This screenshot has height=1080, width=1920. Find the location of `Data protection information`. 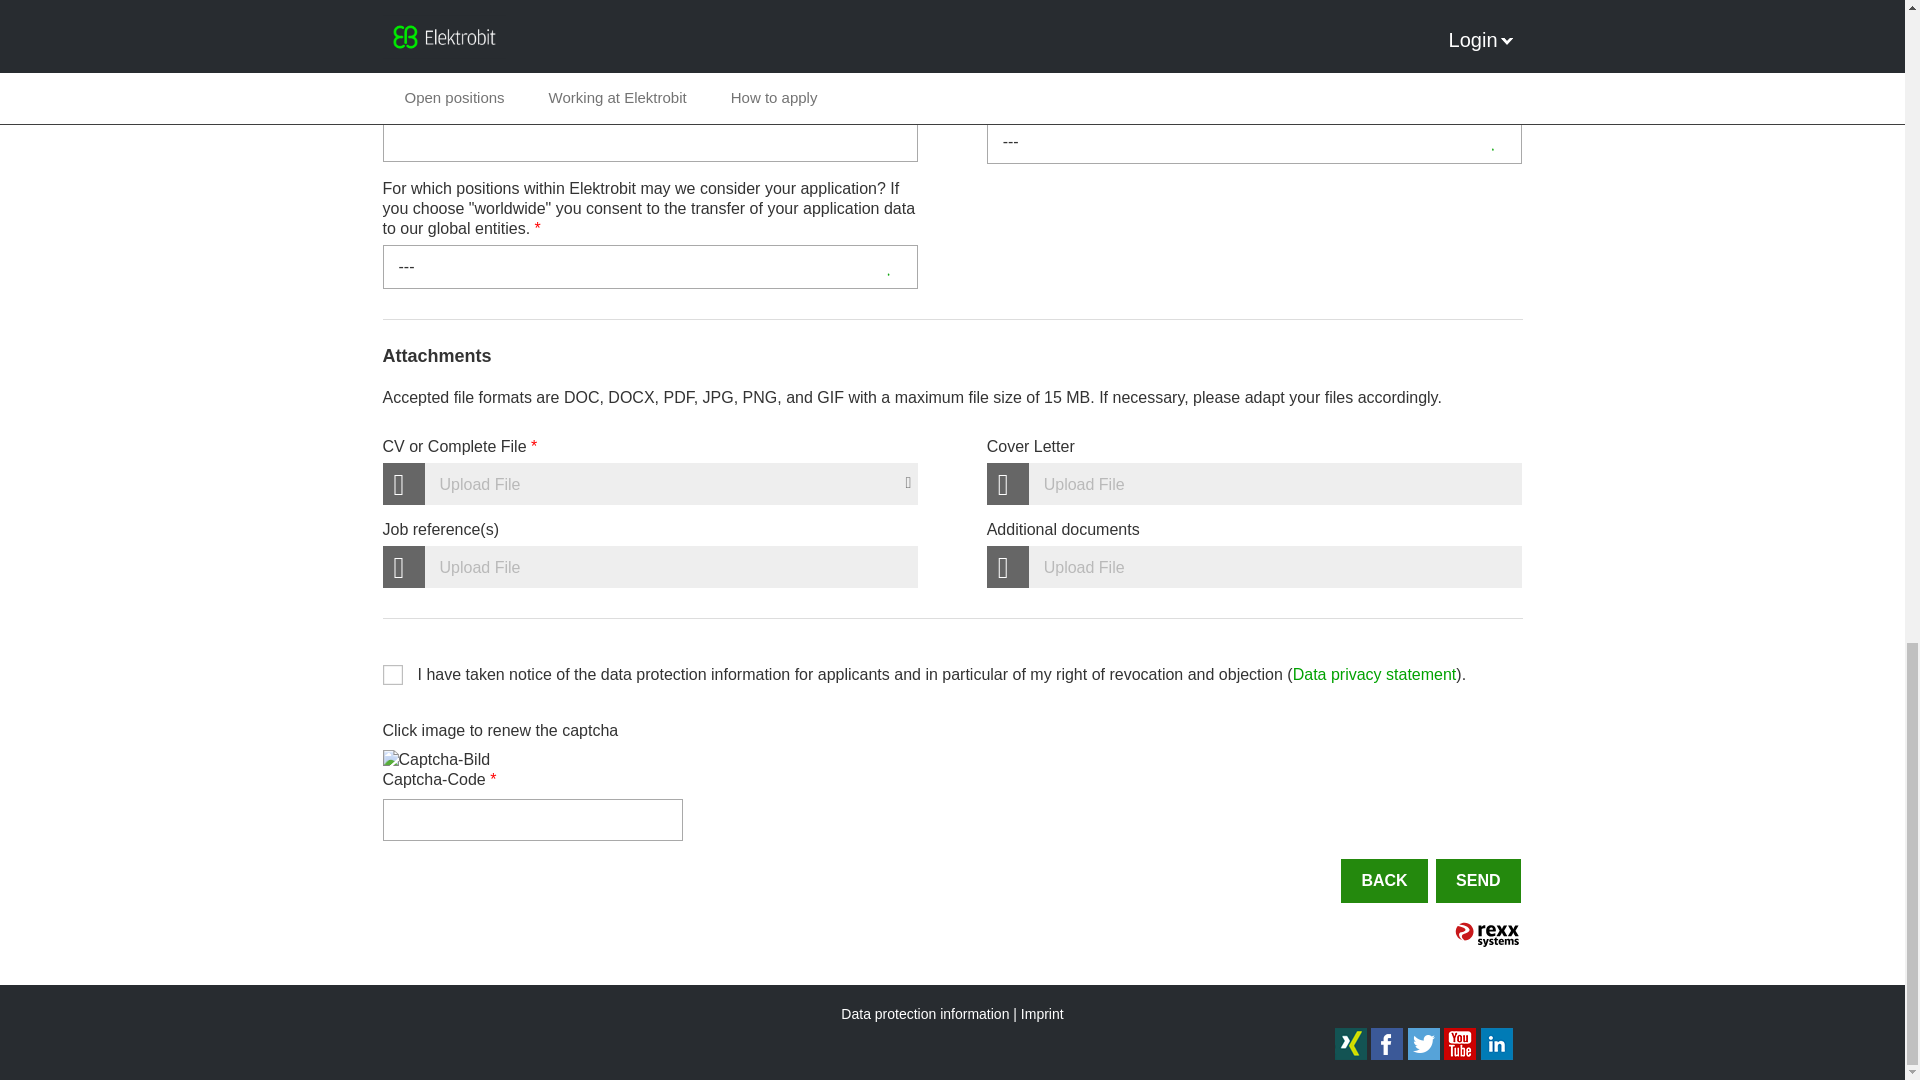

Data protection information is located at coordinates (930, 1013).